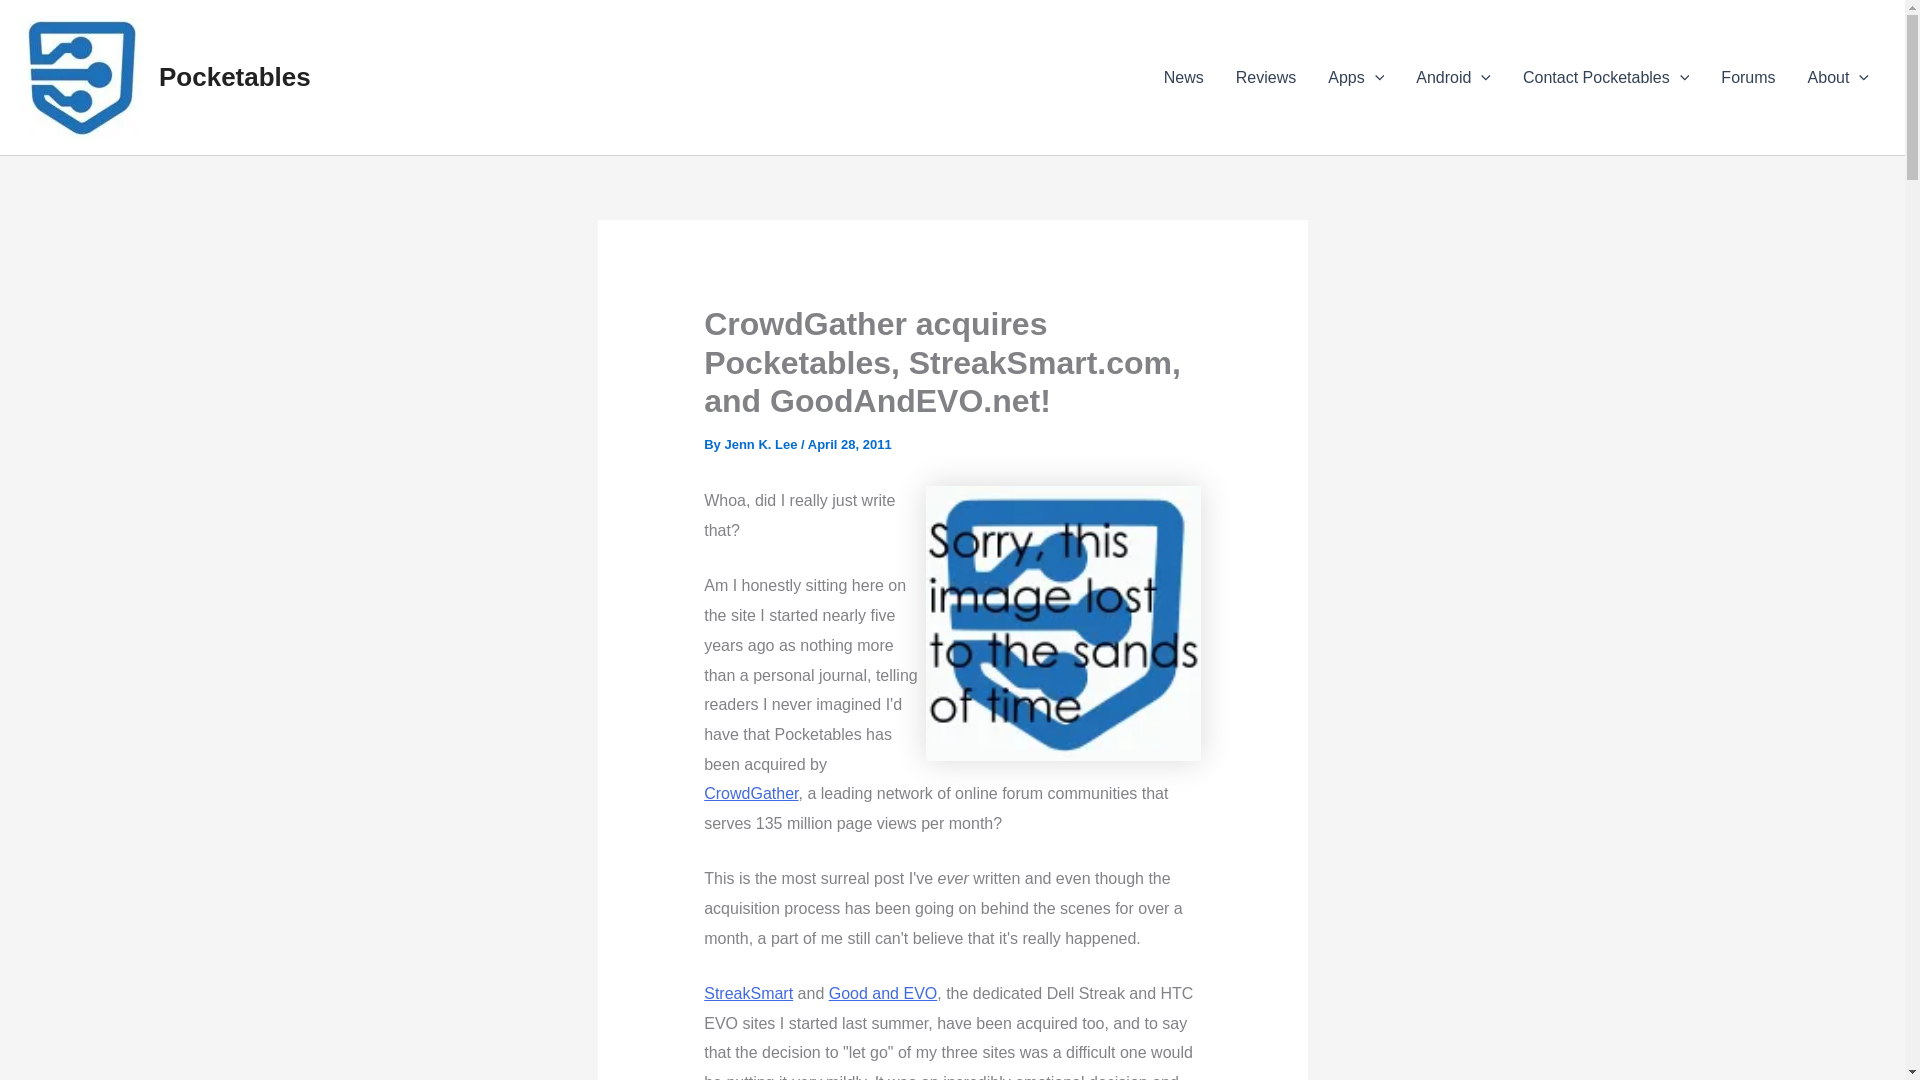 This screenshot has width=1920, height=1080. Describe the element at coordinates (235, 76) in the screenshot. I see `Pocketables` at that location.